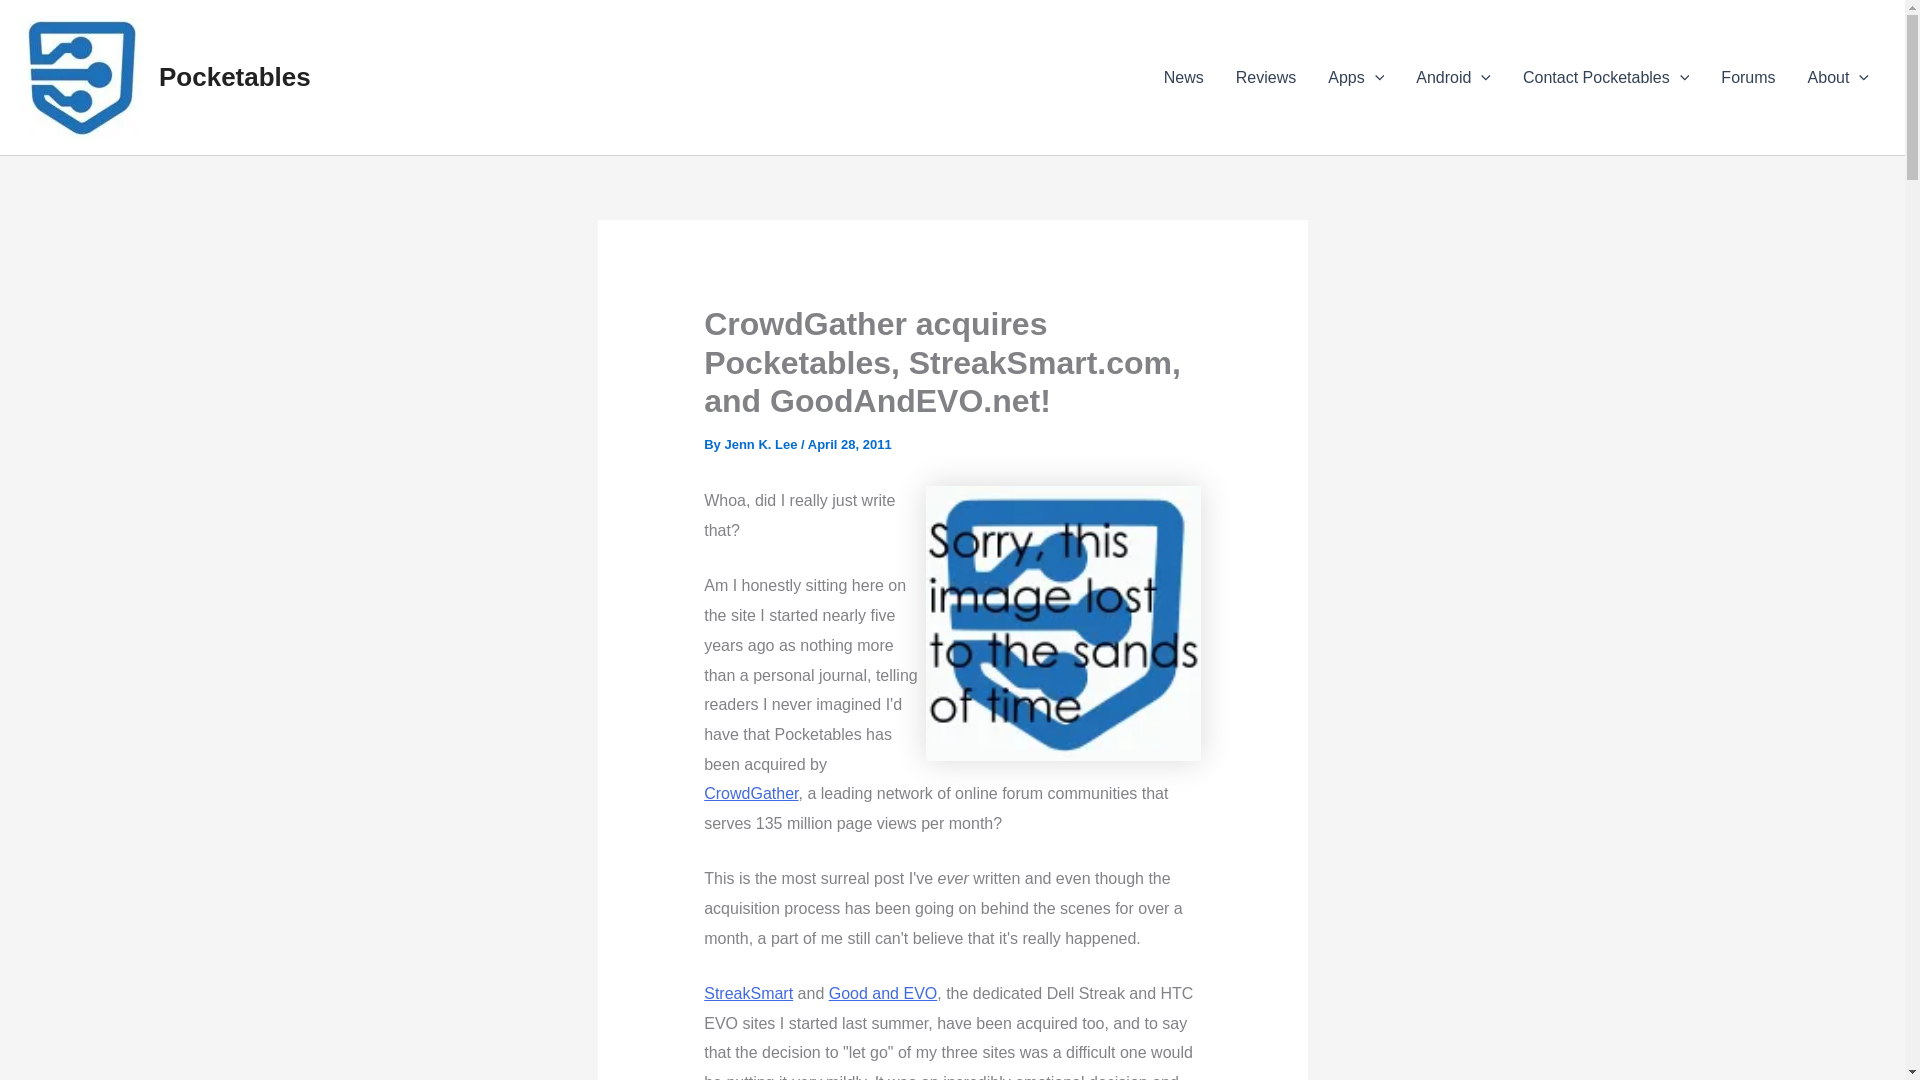 This screenshot has width=1920, height=1080. Describe the element at coordinates (235, 76) in the screenshot. I see `Pocketables` at that location.